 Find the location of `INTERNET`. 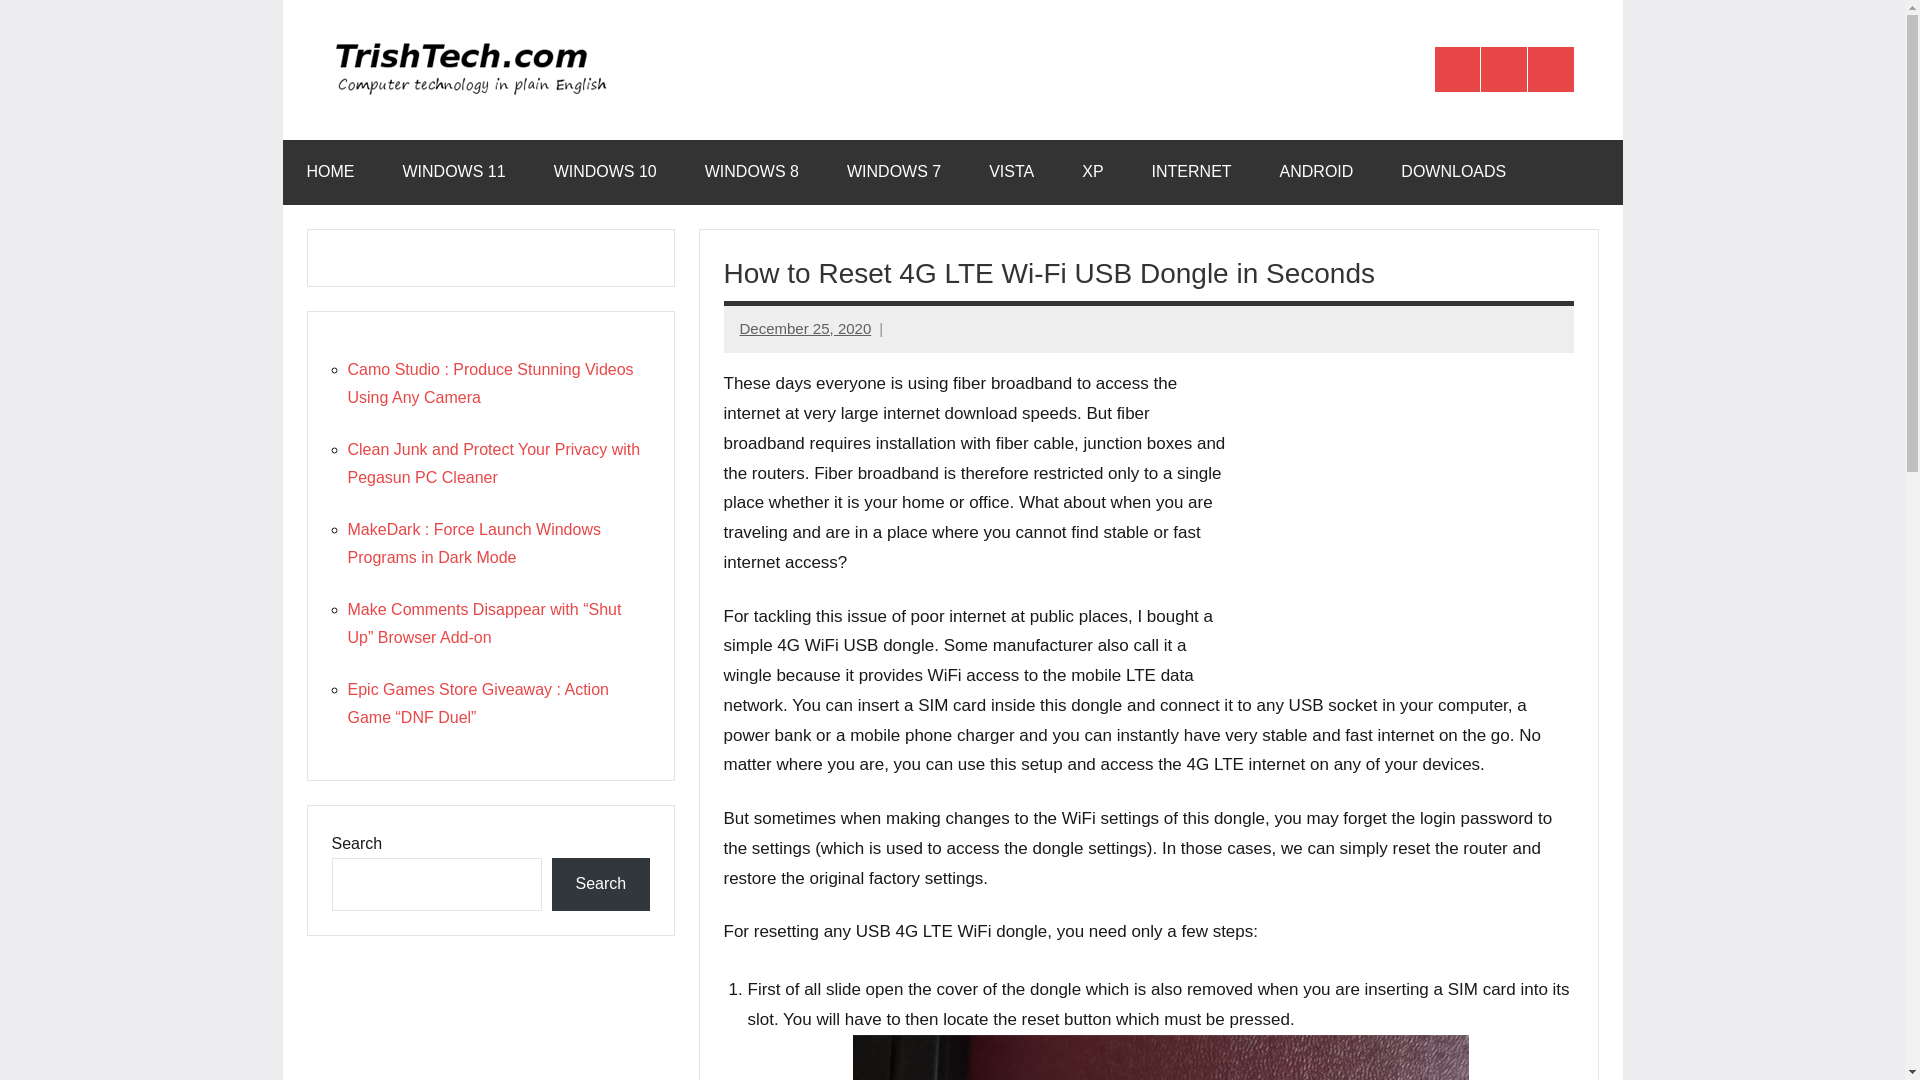

INTERNET is located at coordinates (1192, 172).